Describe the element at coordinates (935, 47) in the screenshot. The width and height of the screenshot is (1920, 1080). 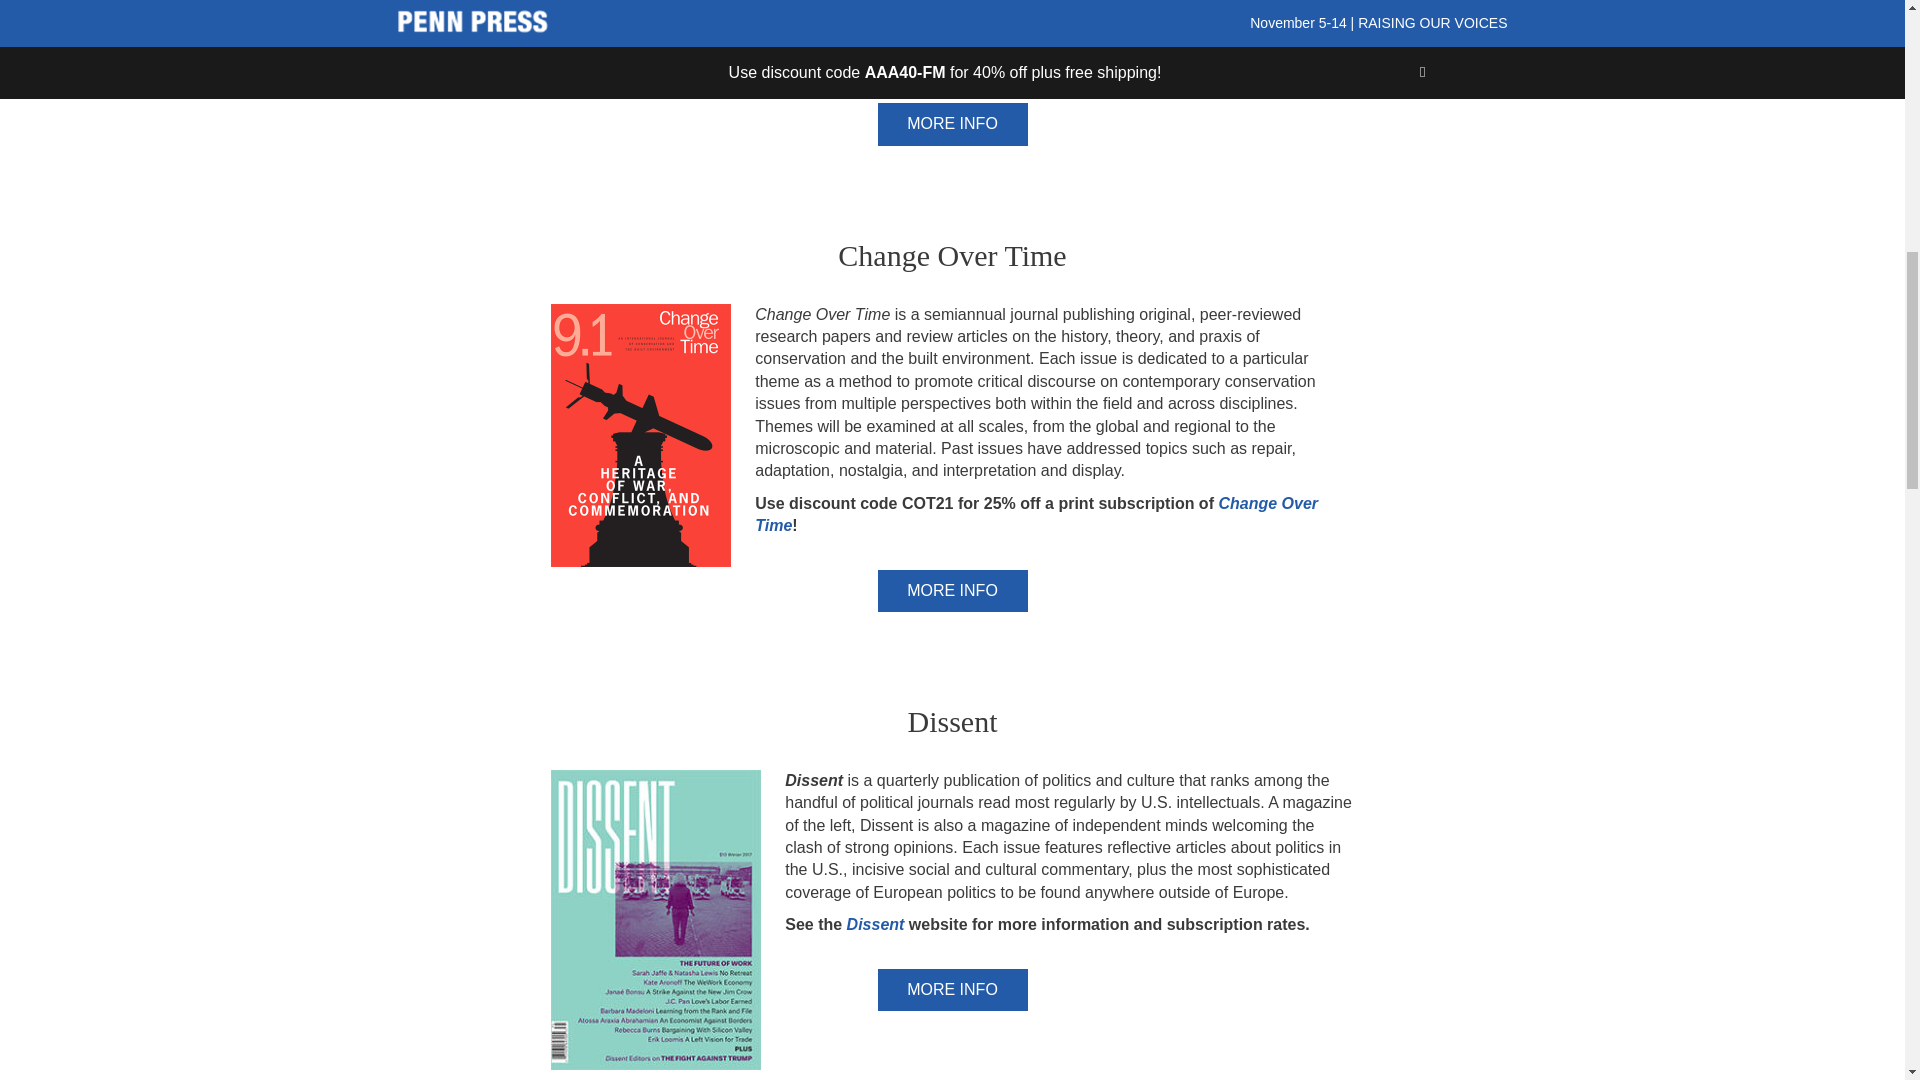
I see `Capitalism: A Journal of History and Economics` at that location.